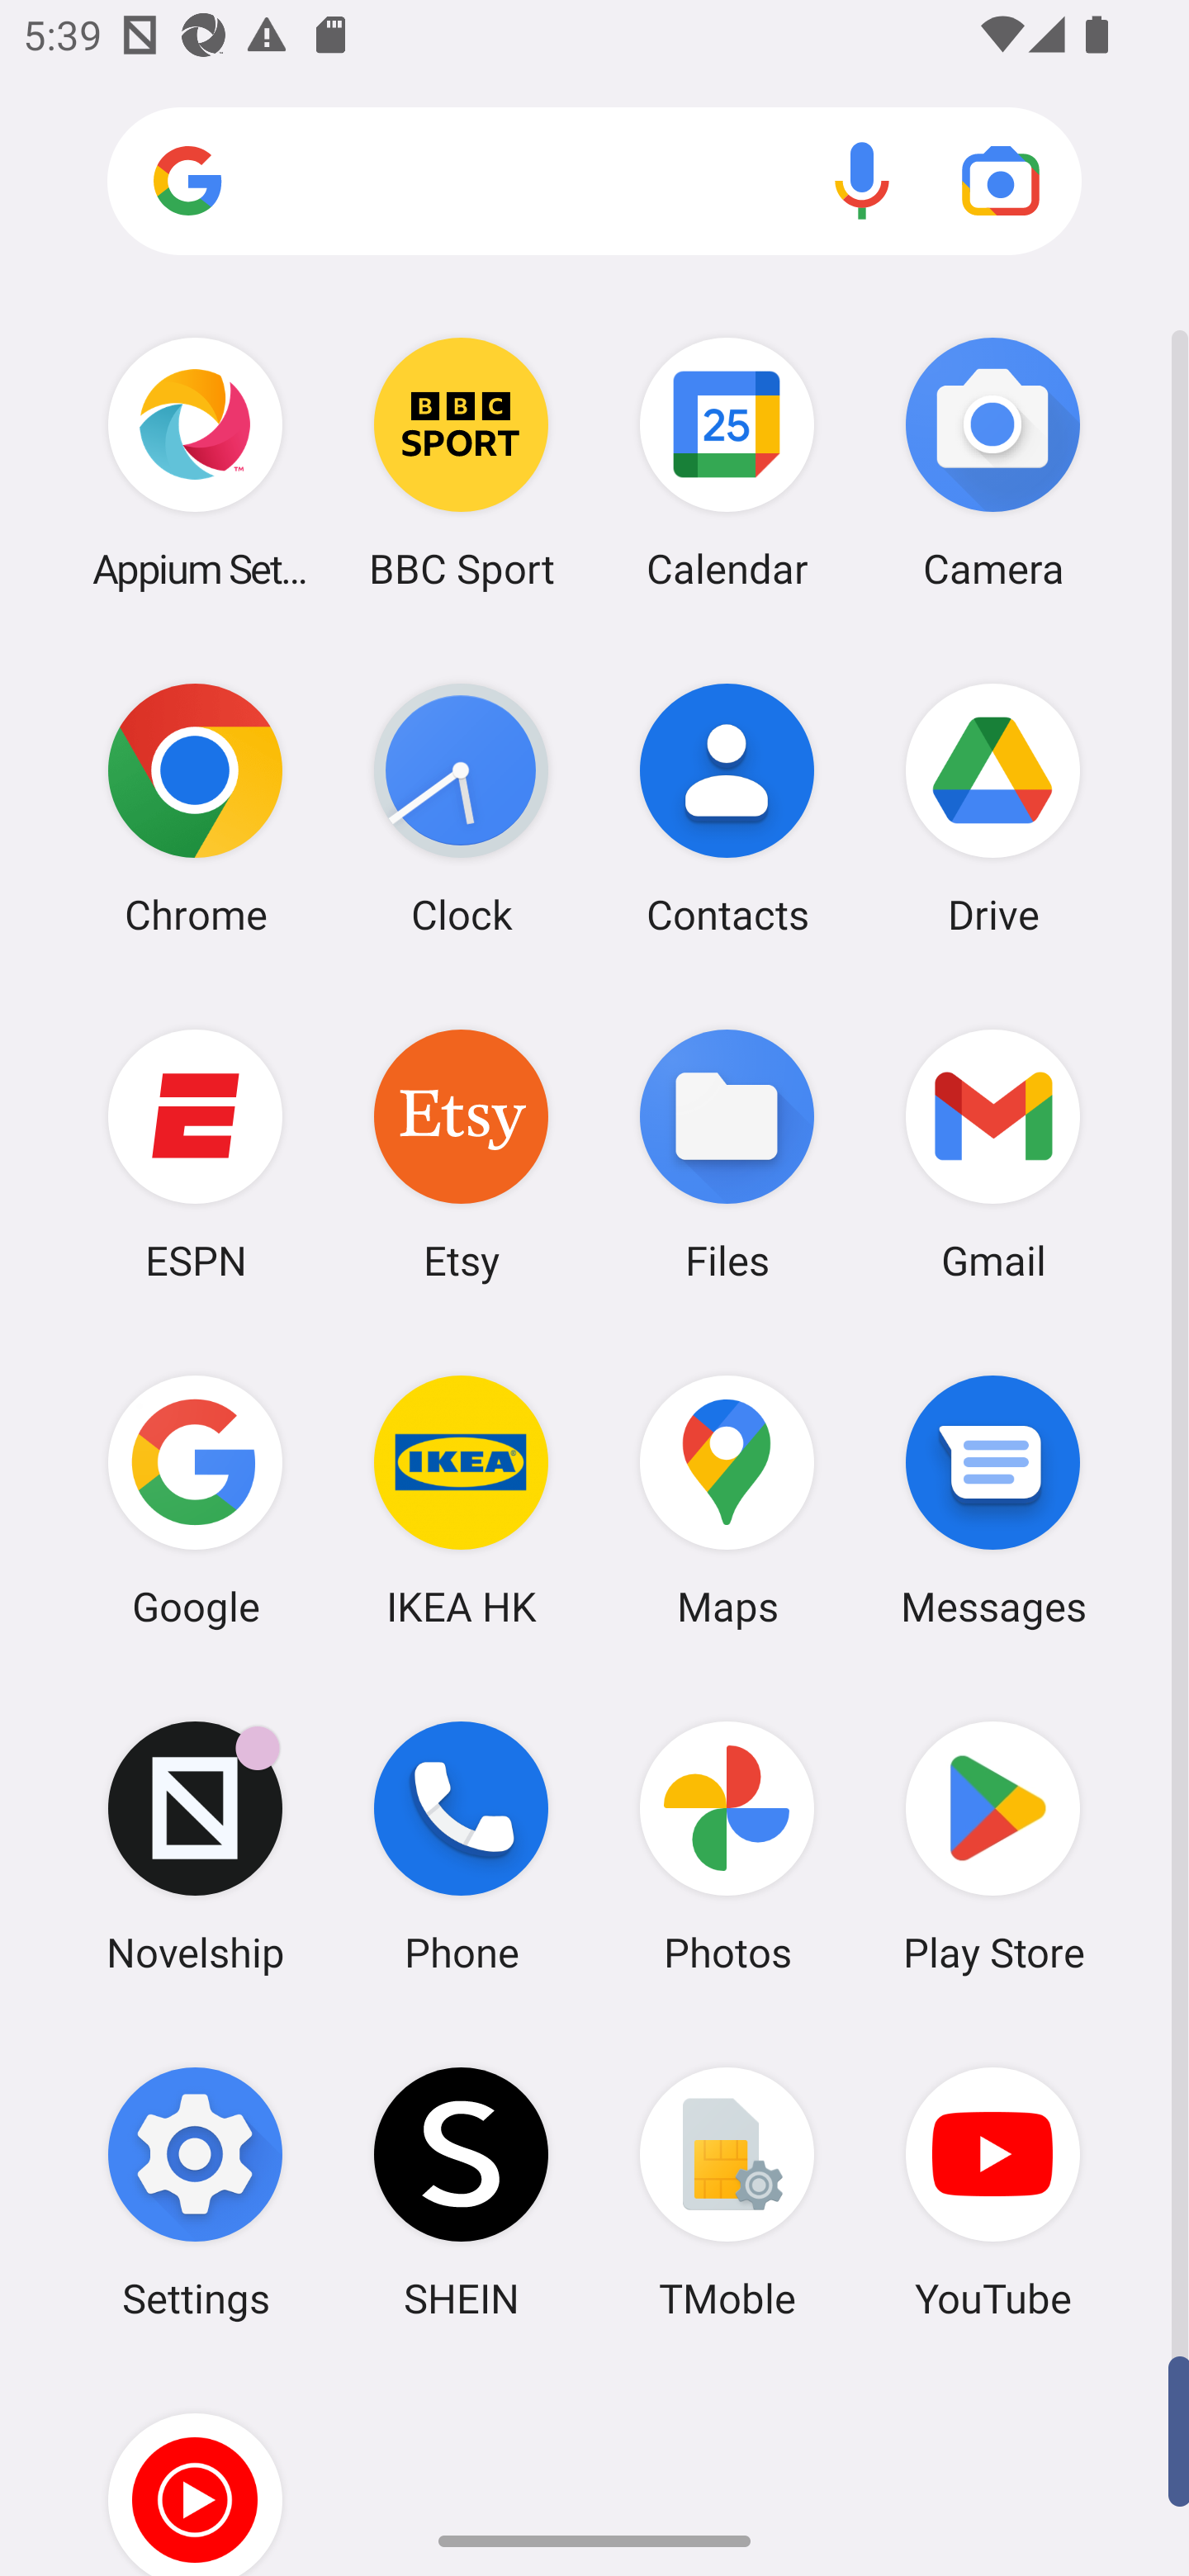 The height and width of the screenshot is (2576, 1189). Describe the element at coordinates (727, 1500) in the screenshot. I see `Maps` at that location.